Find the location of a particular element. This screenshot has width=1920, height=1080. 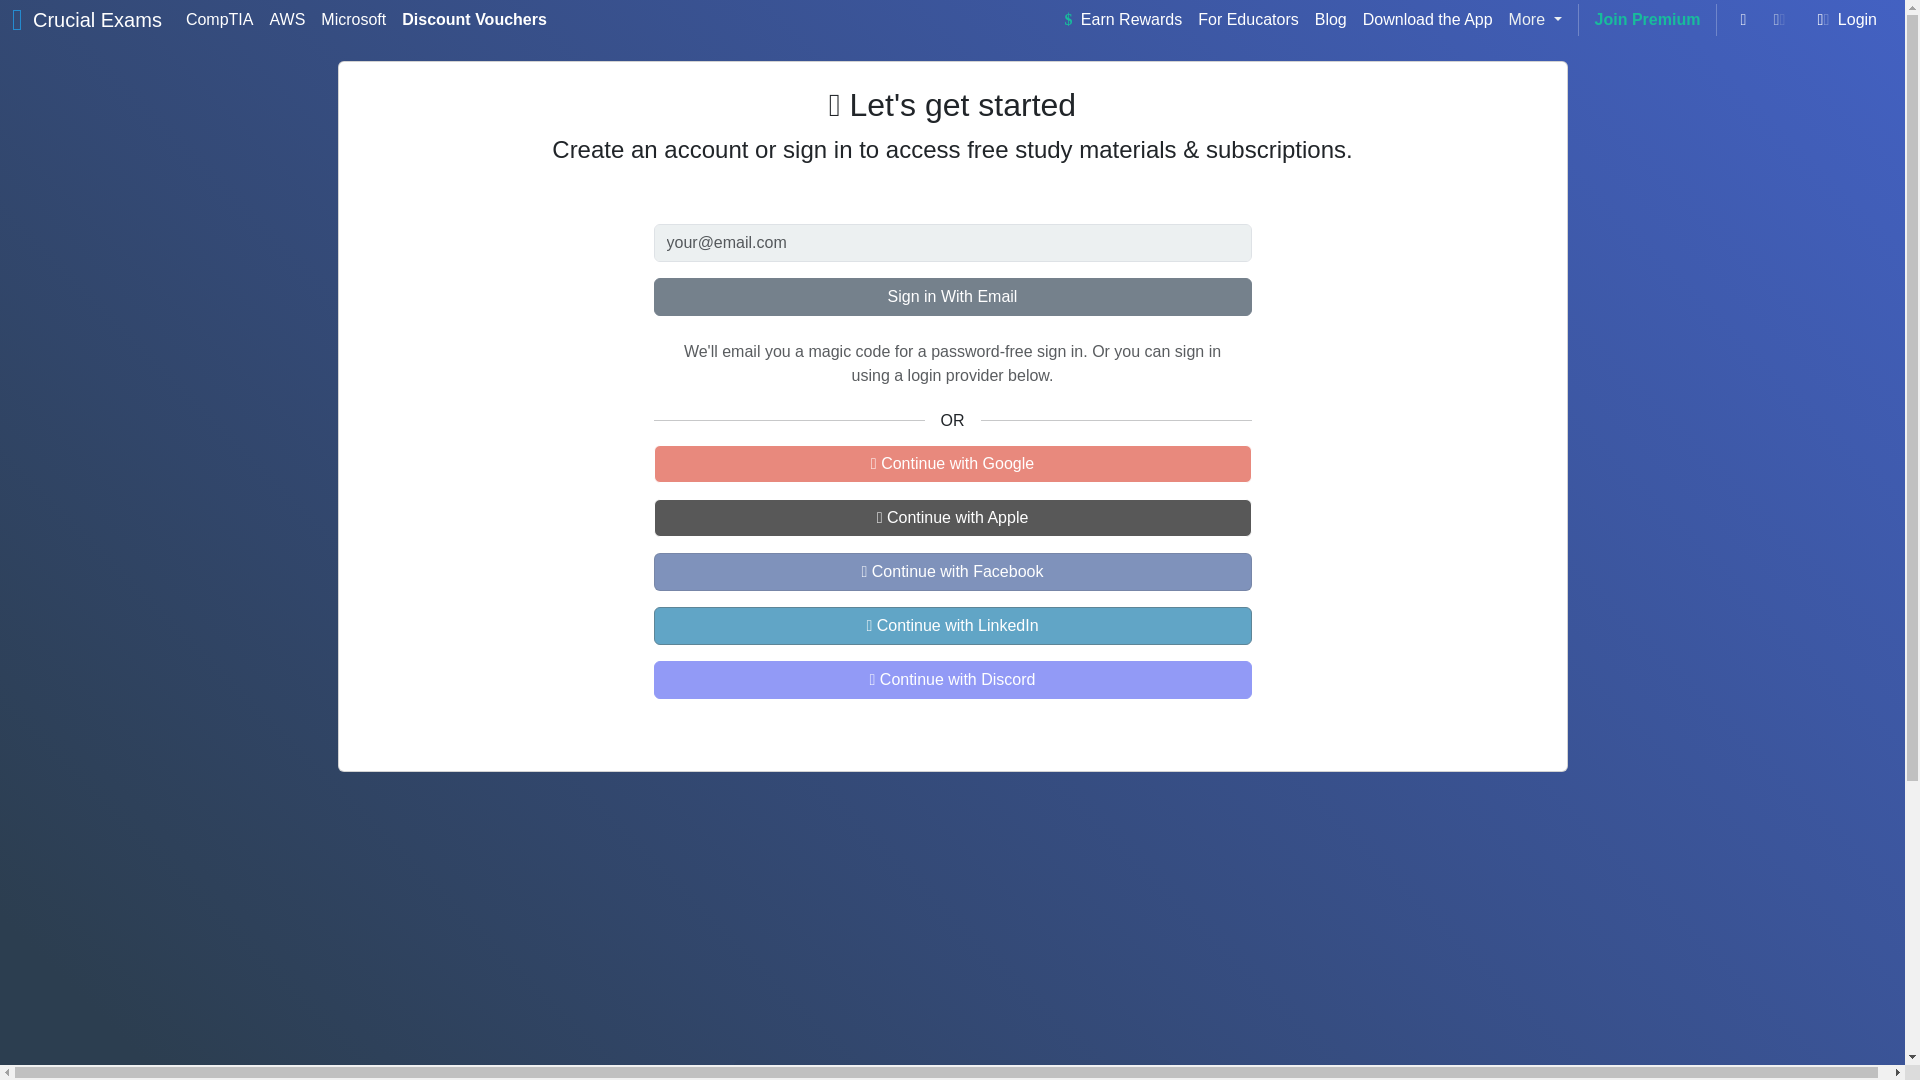

Blog is located at coordinates (1331, 20).